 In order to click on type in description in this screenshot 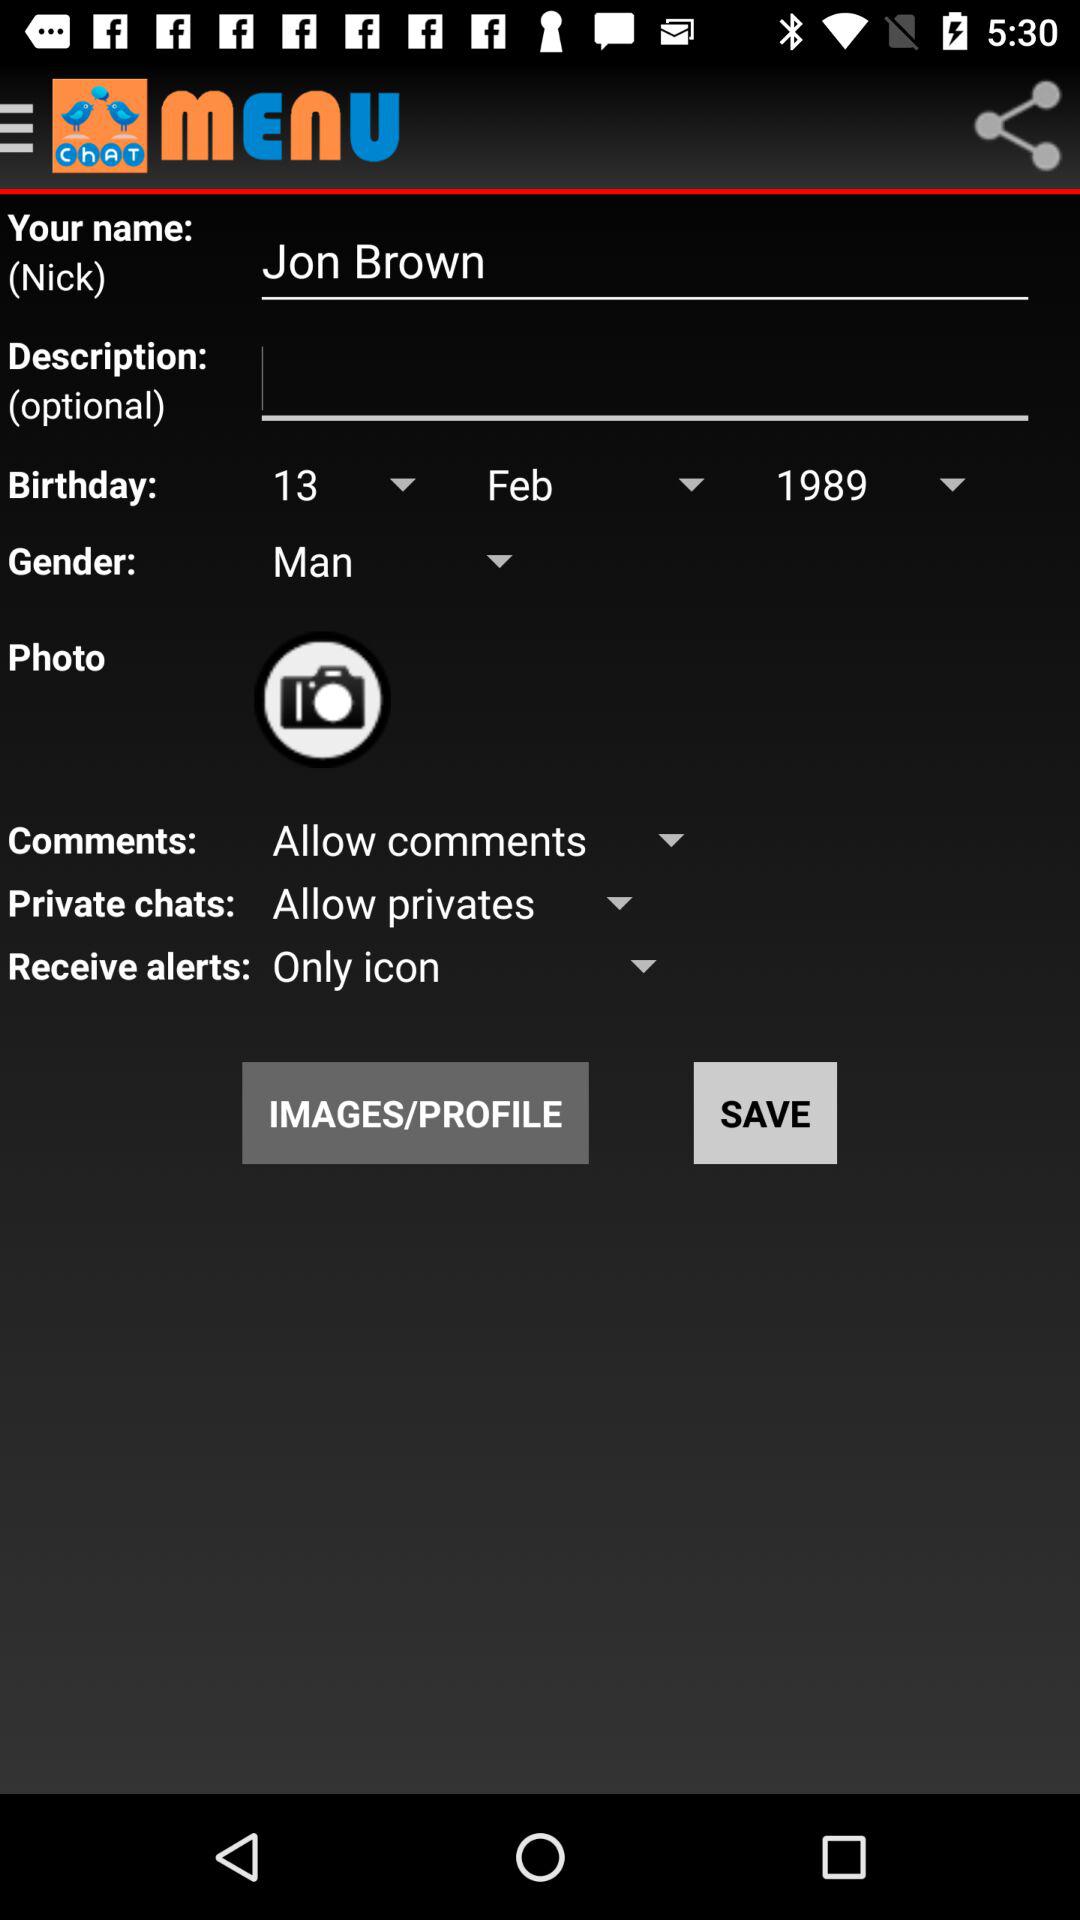, I will do `click(644, 379)`.